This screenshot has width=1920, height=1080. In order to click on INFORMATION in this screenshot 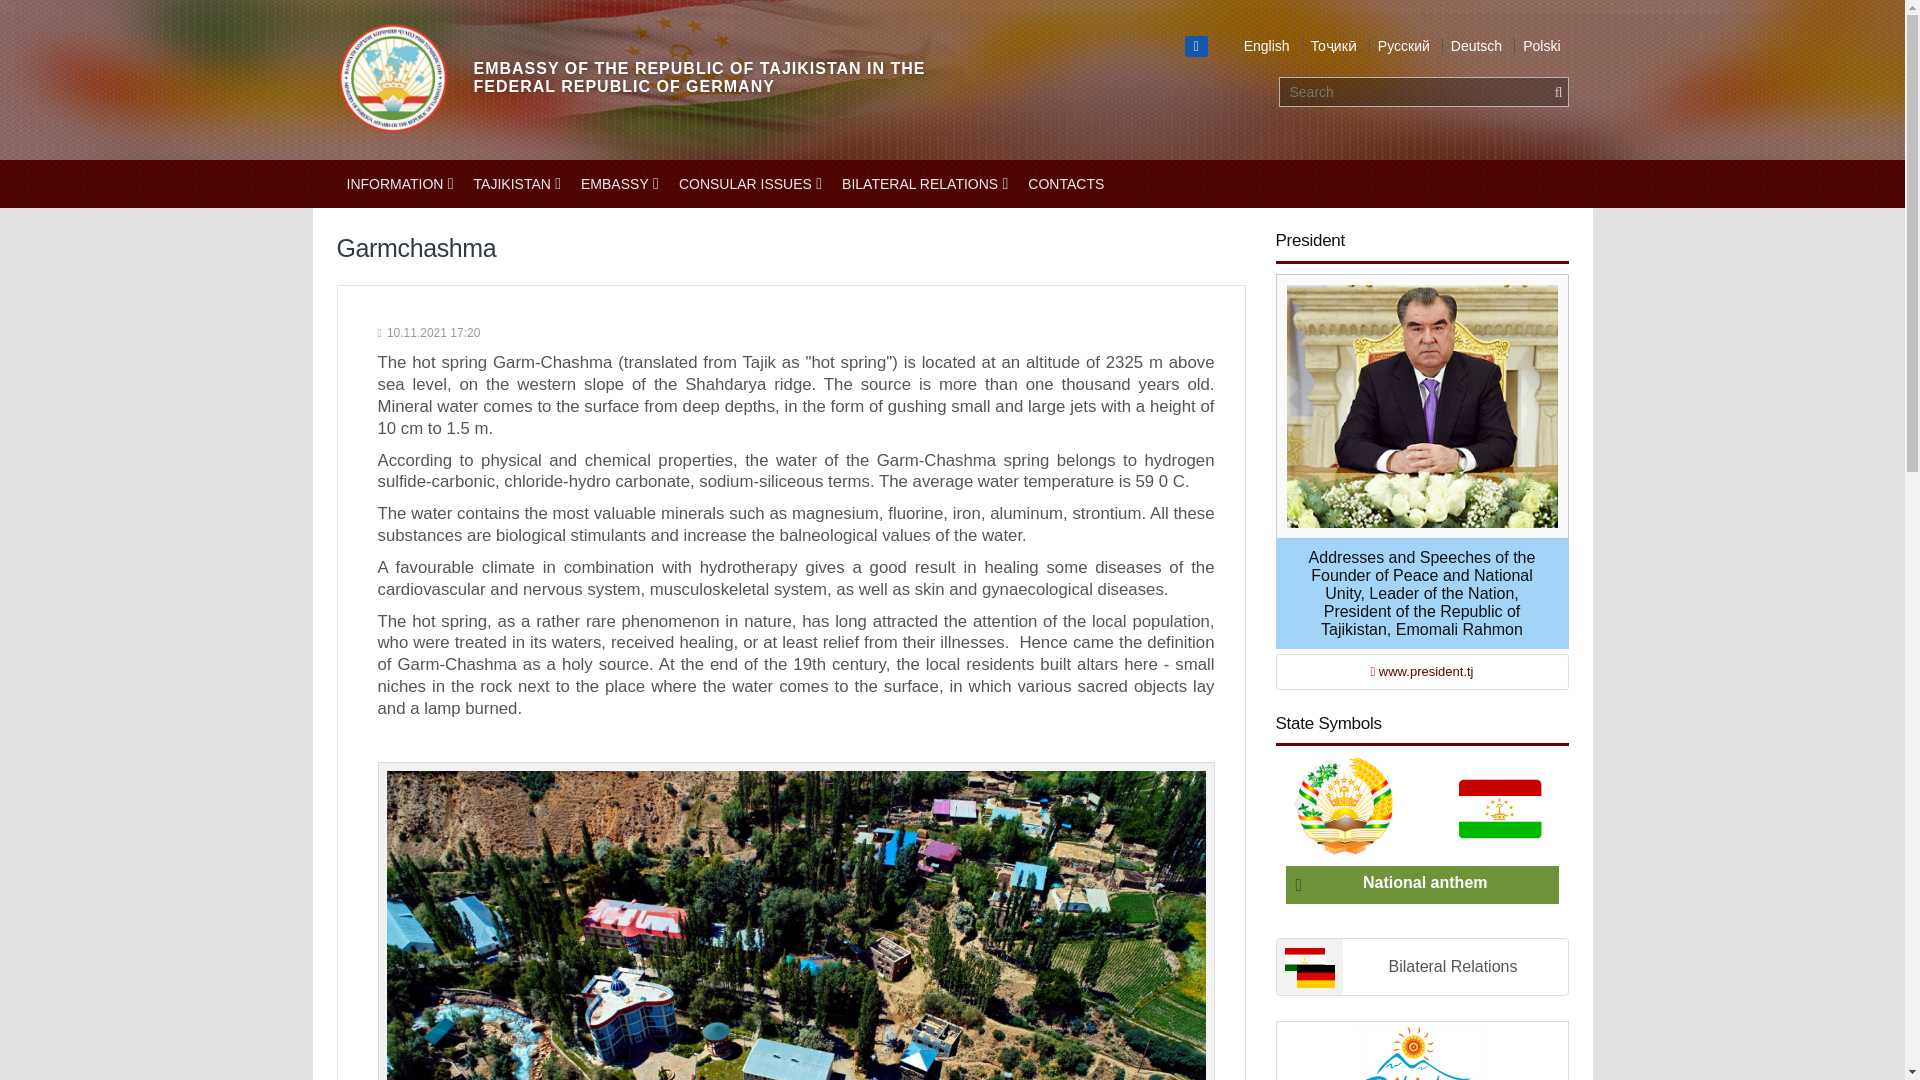, I will do `click(399, 184)`.